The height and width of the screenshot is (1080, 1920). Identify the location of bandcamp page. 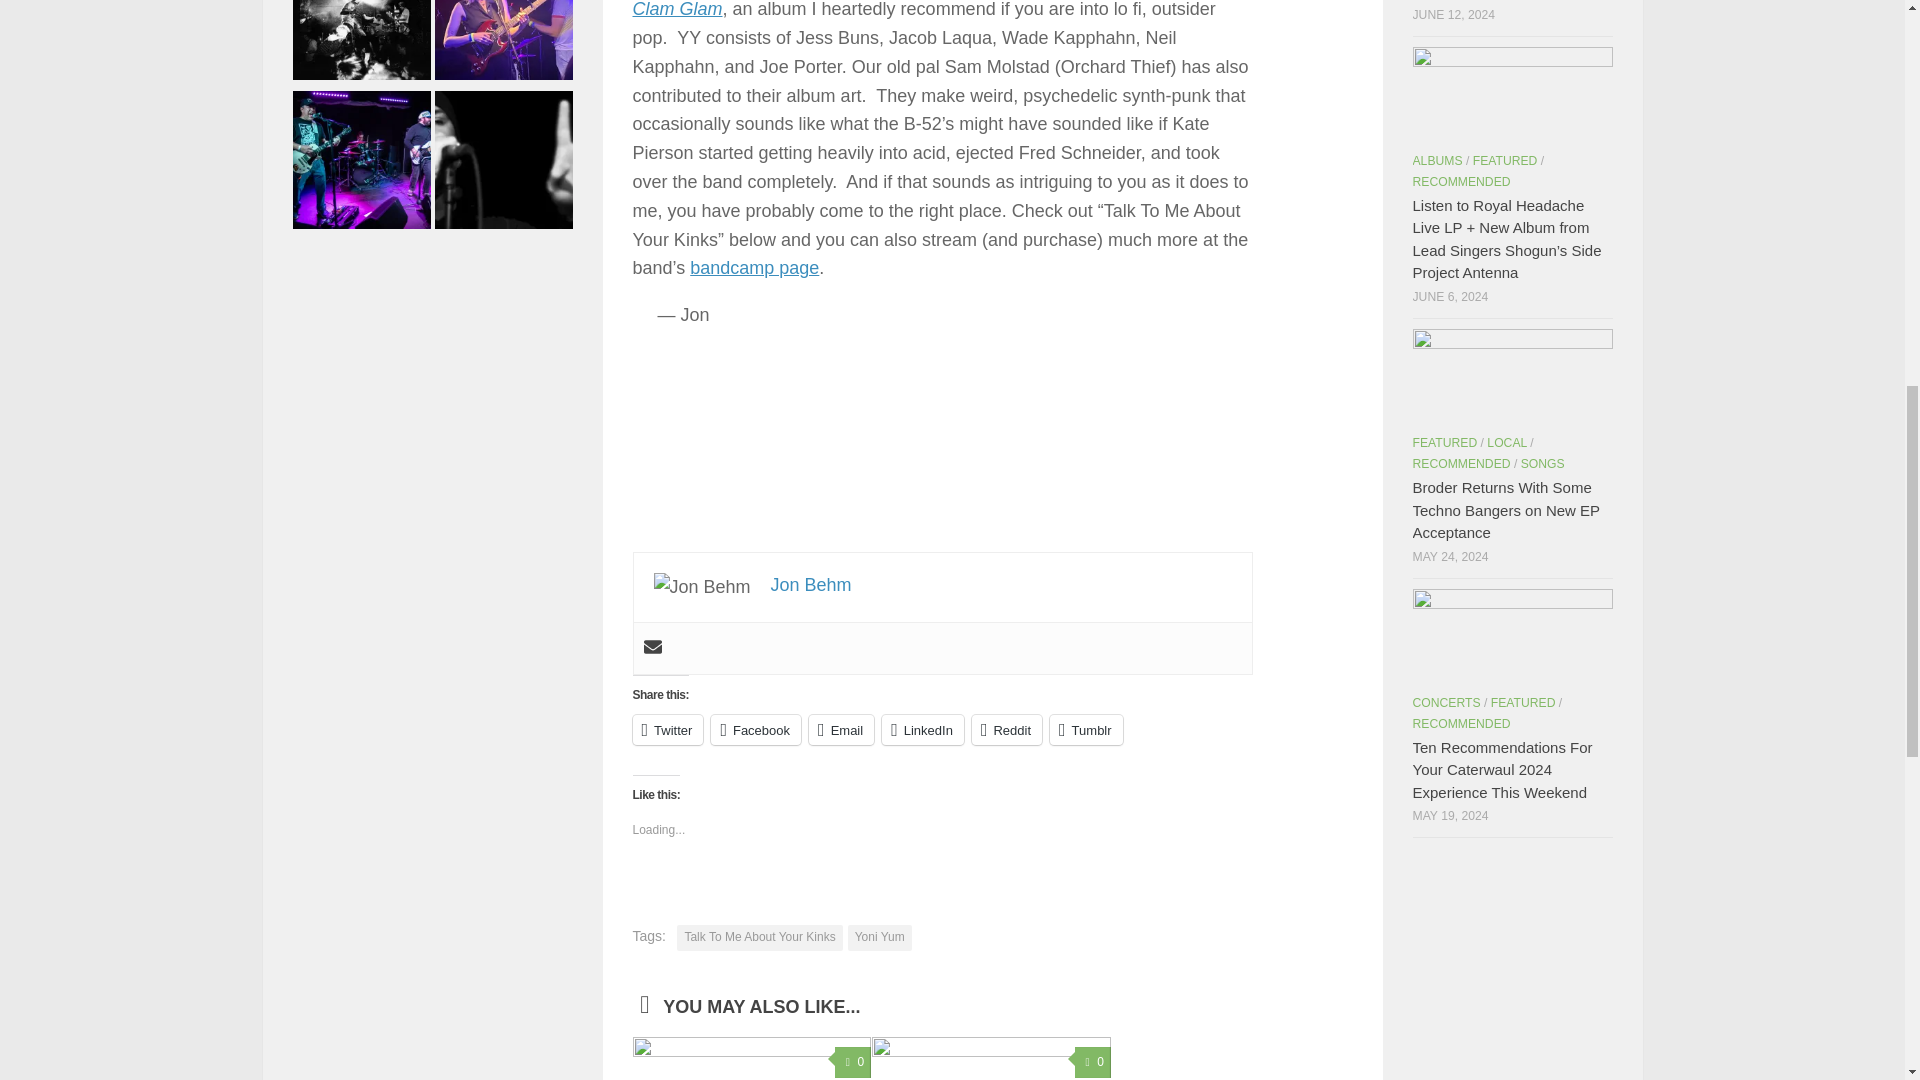
(754, 268).